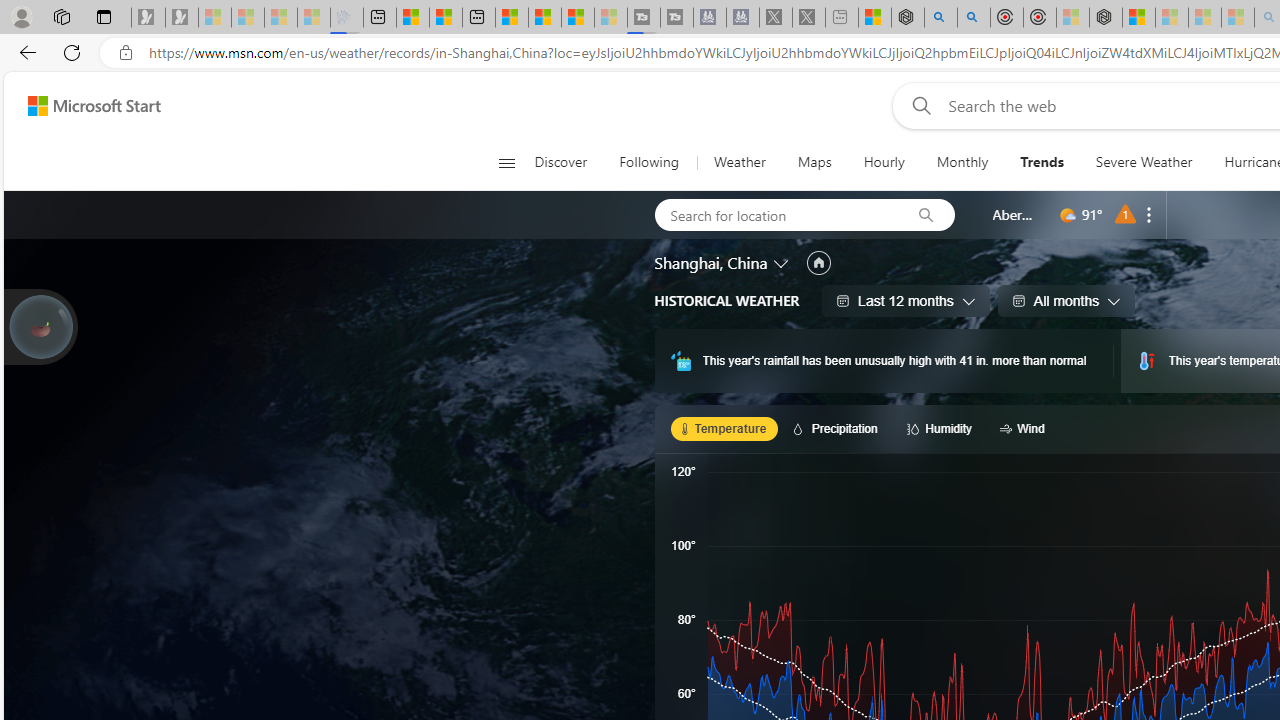 Image resolution: width=1280 pixels, height=720 pixels. Describe the element at coordinates (874, 18) in the screenshot. I see `Wildlife - MSN` at that location.